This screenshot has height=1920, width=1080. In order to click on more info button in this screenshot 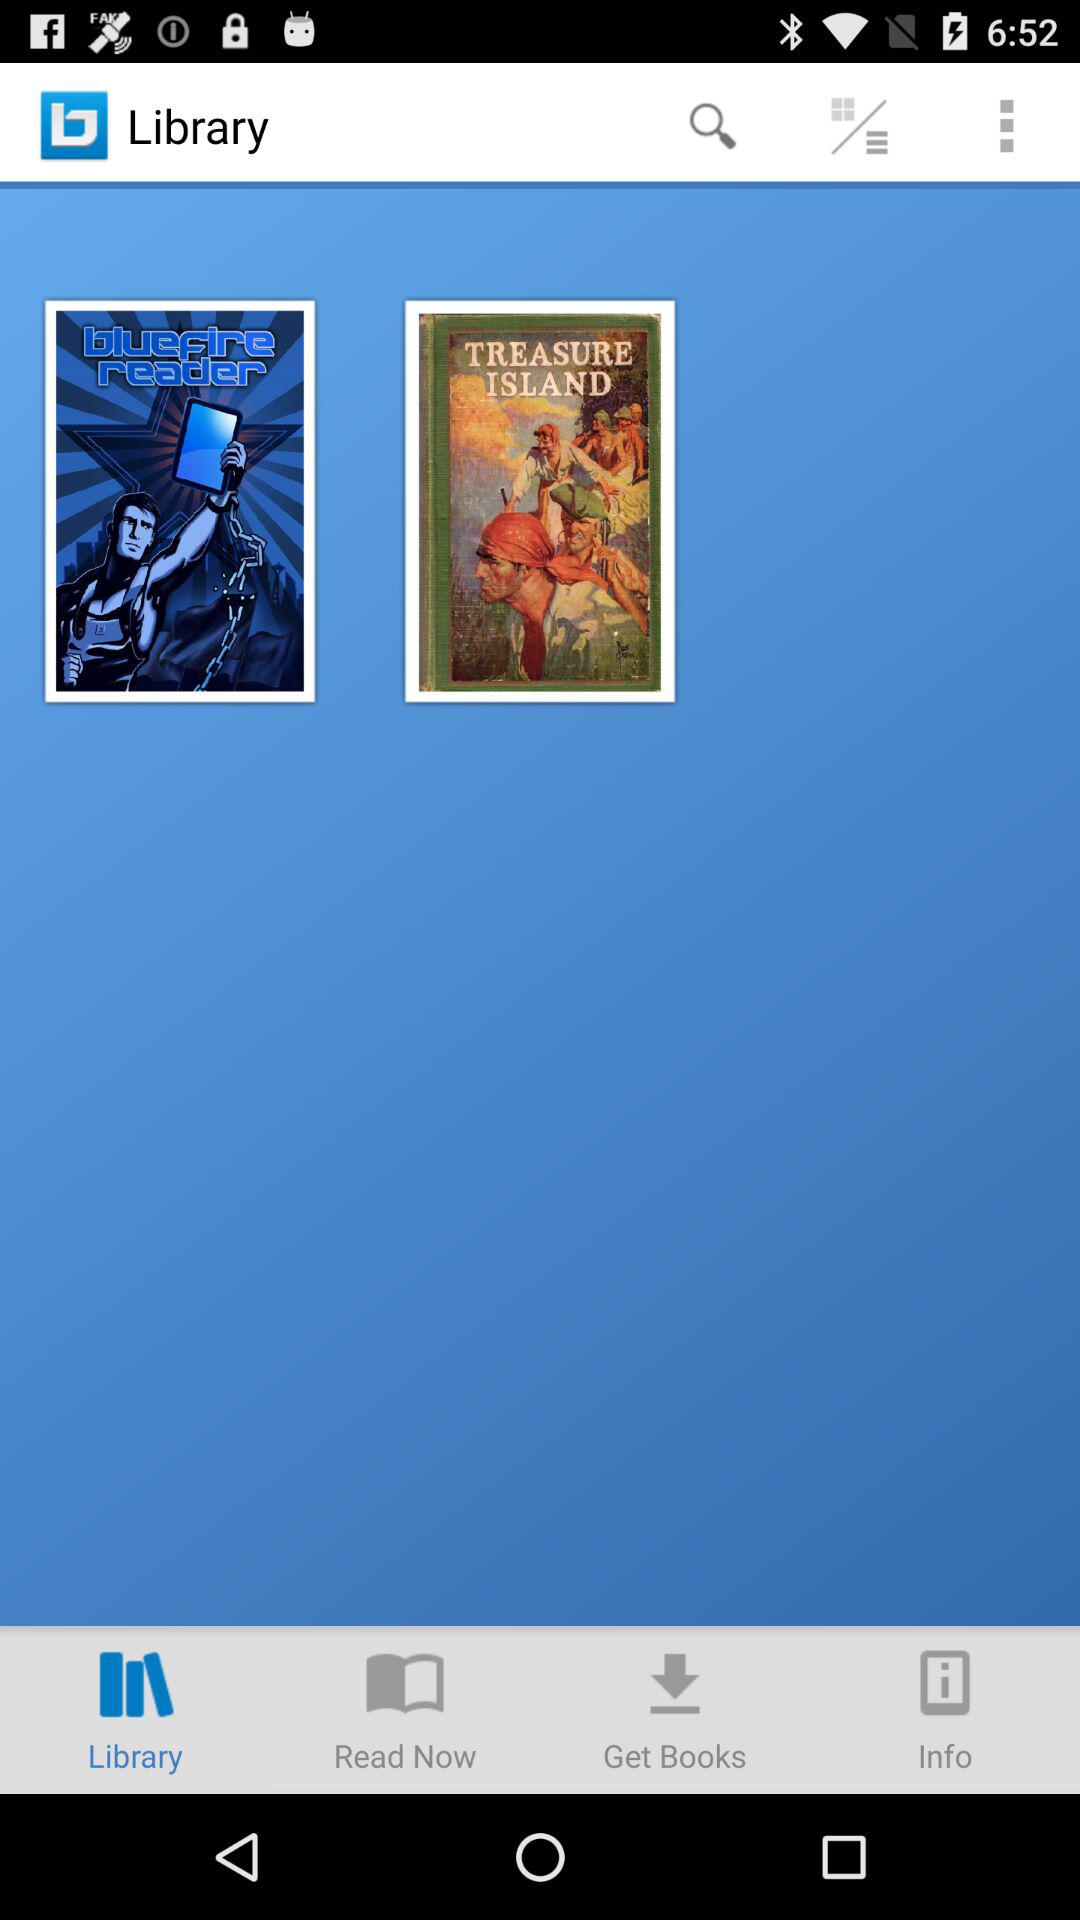, I will do `click(945, 1710)`.